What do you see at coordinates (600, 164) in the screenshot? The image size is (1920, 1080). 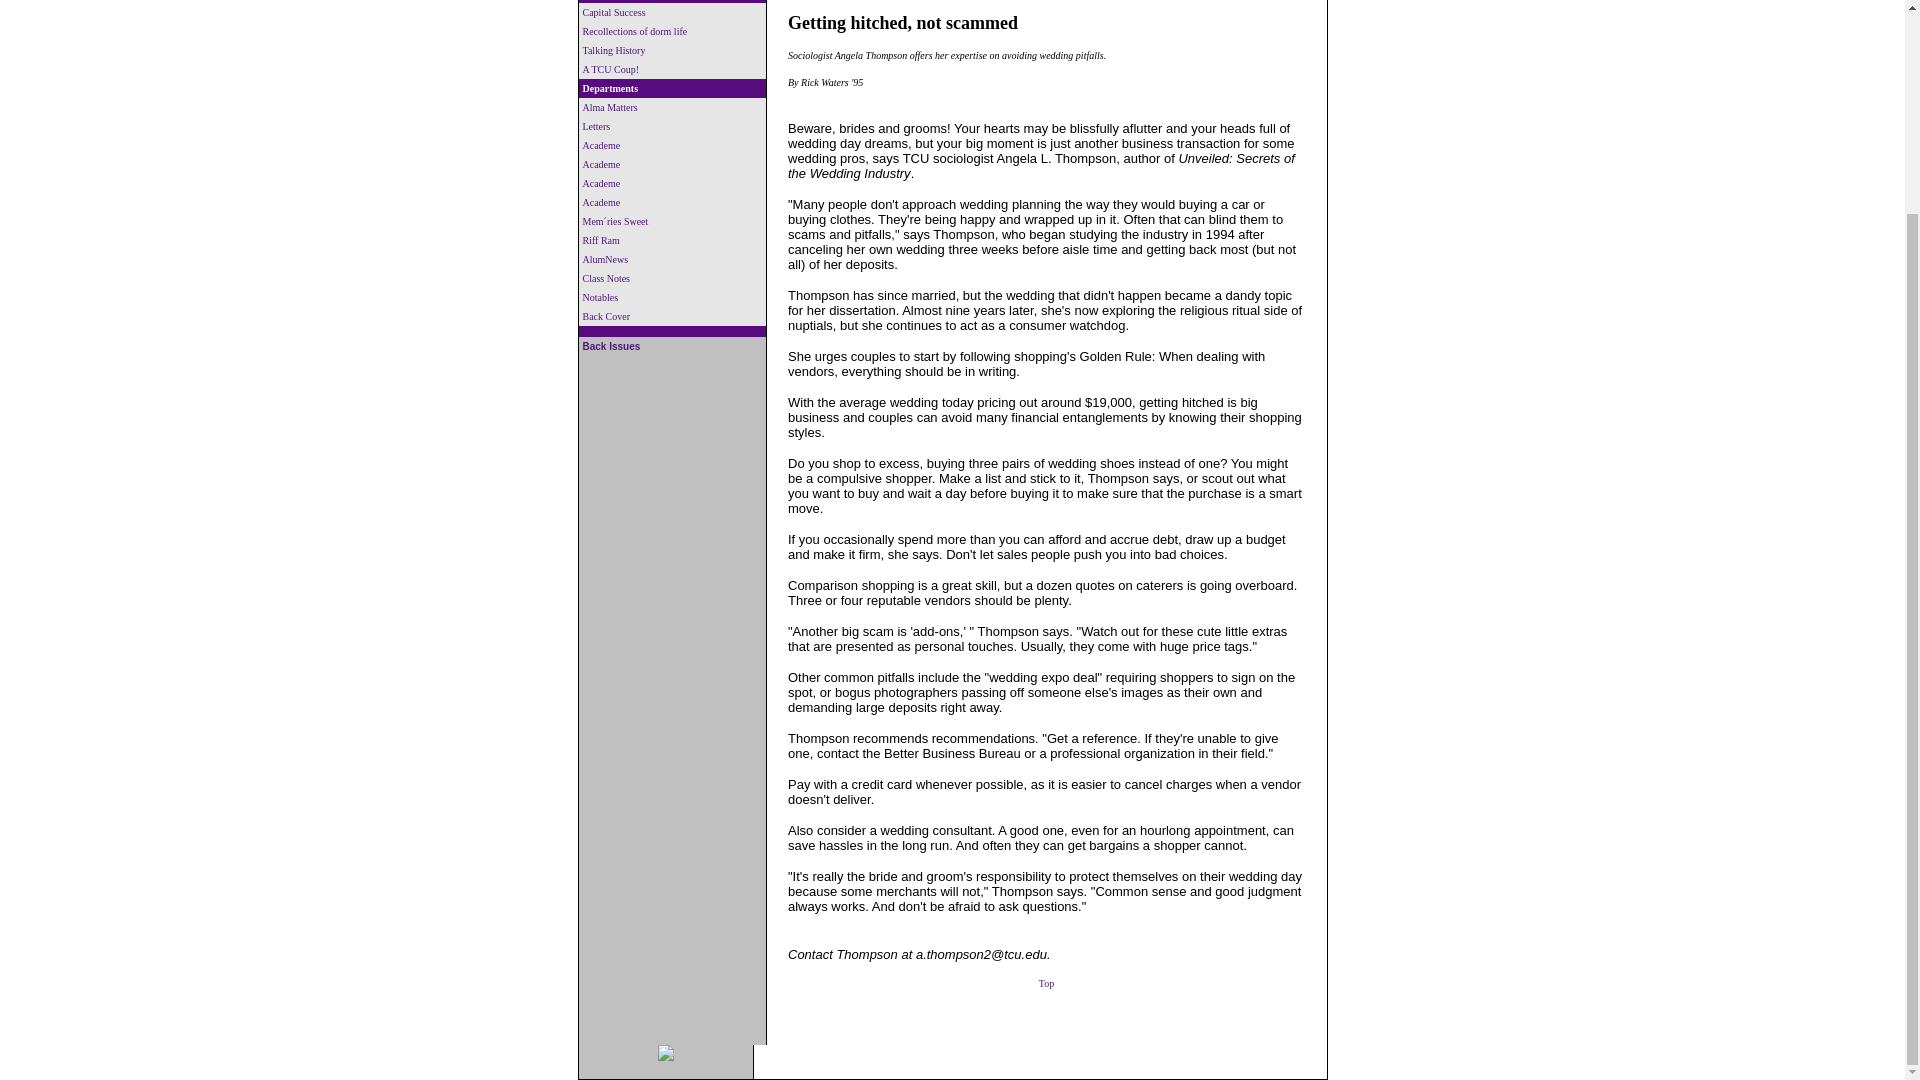 I see `Academe` at bounding box center [600, 164].